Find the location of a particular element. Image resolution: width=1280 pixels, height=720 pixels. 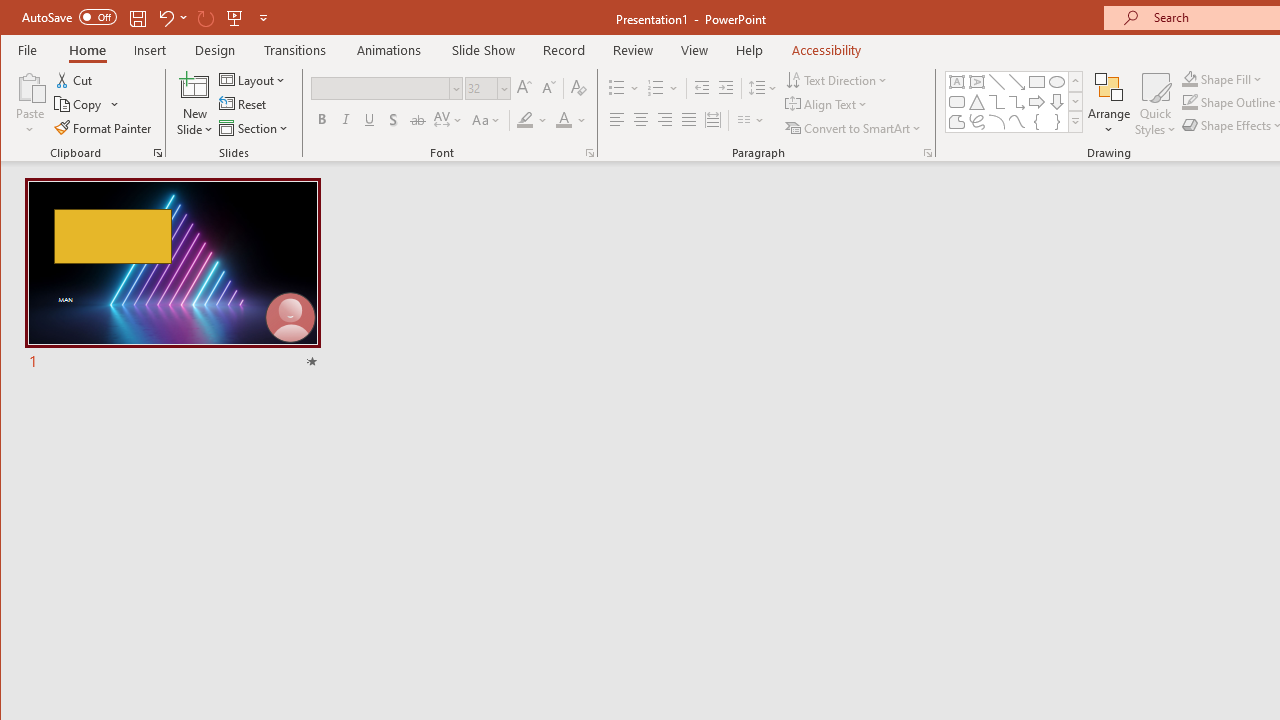

Format Painter is located at coordinates (104, 128).